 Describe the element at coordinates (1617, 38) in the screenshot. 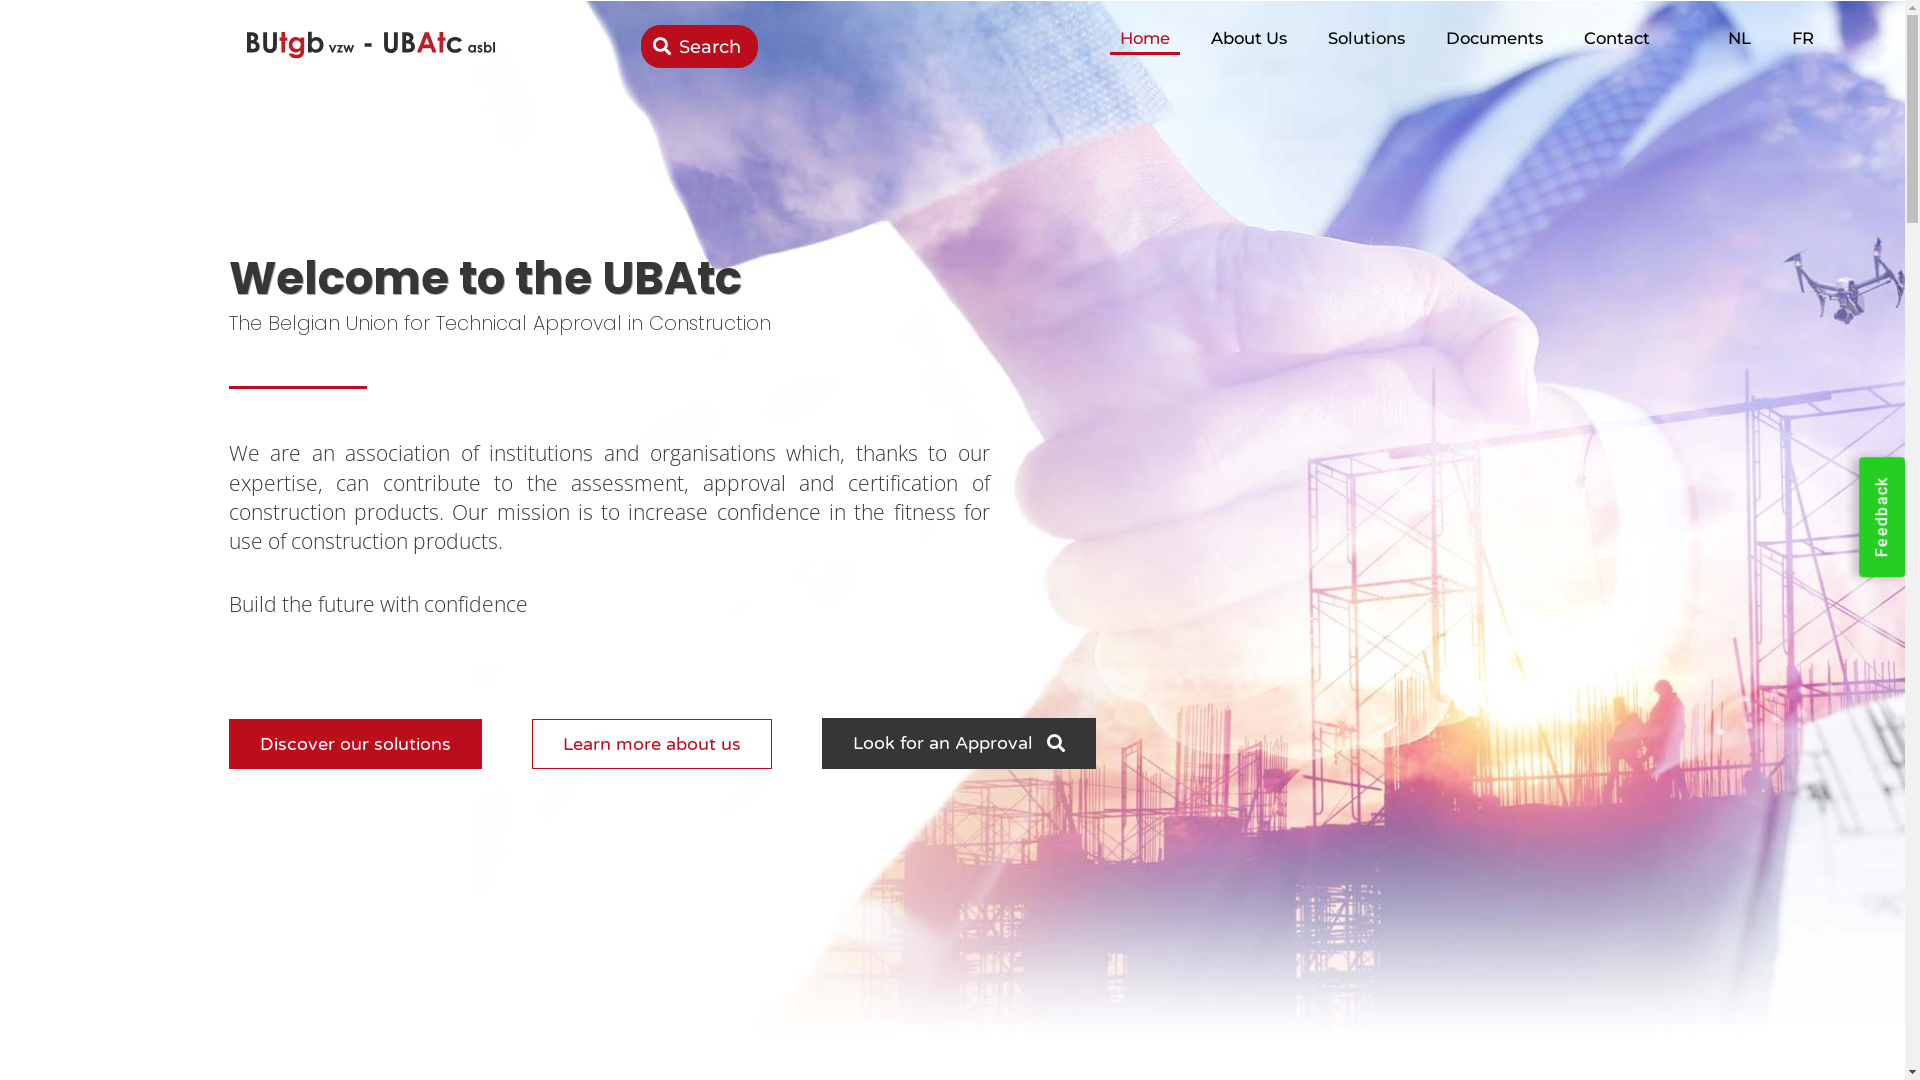

I see `Contact` at that location.